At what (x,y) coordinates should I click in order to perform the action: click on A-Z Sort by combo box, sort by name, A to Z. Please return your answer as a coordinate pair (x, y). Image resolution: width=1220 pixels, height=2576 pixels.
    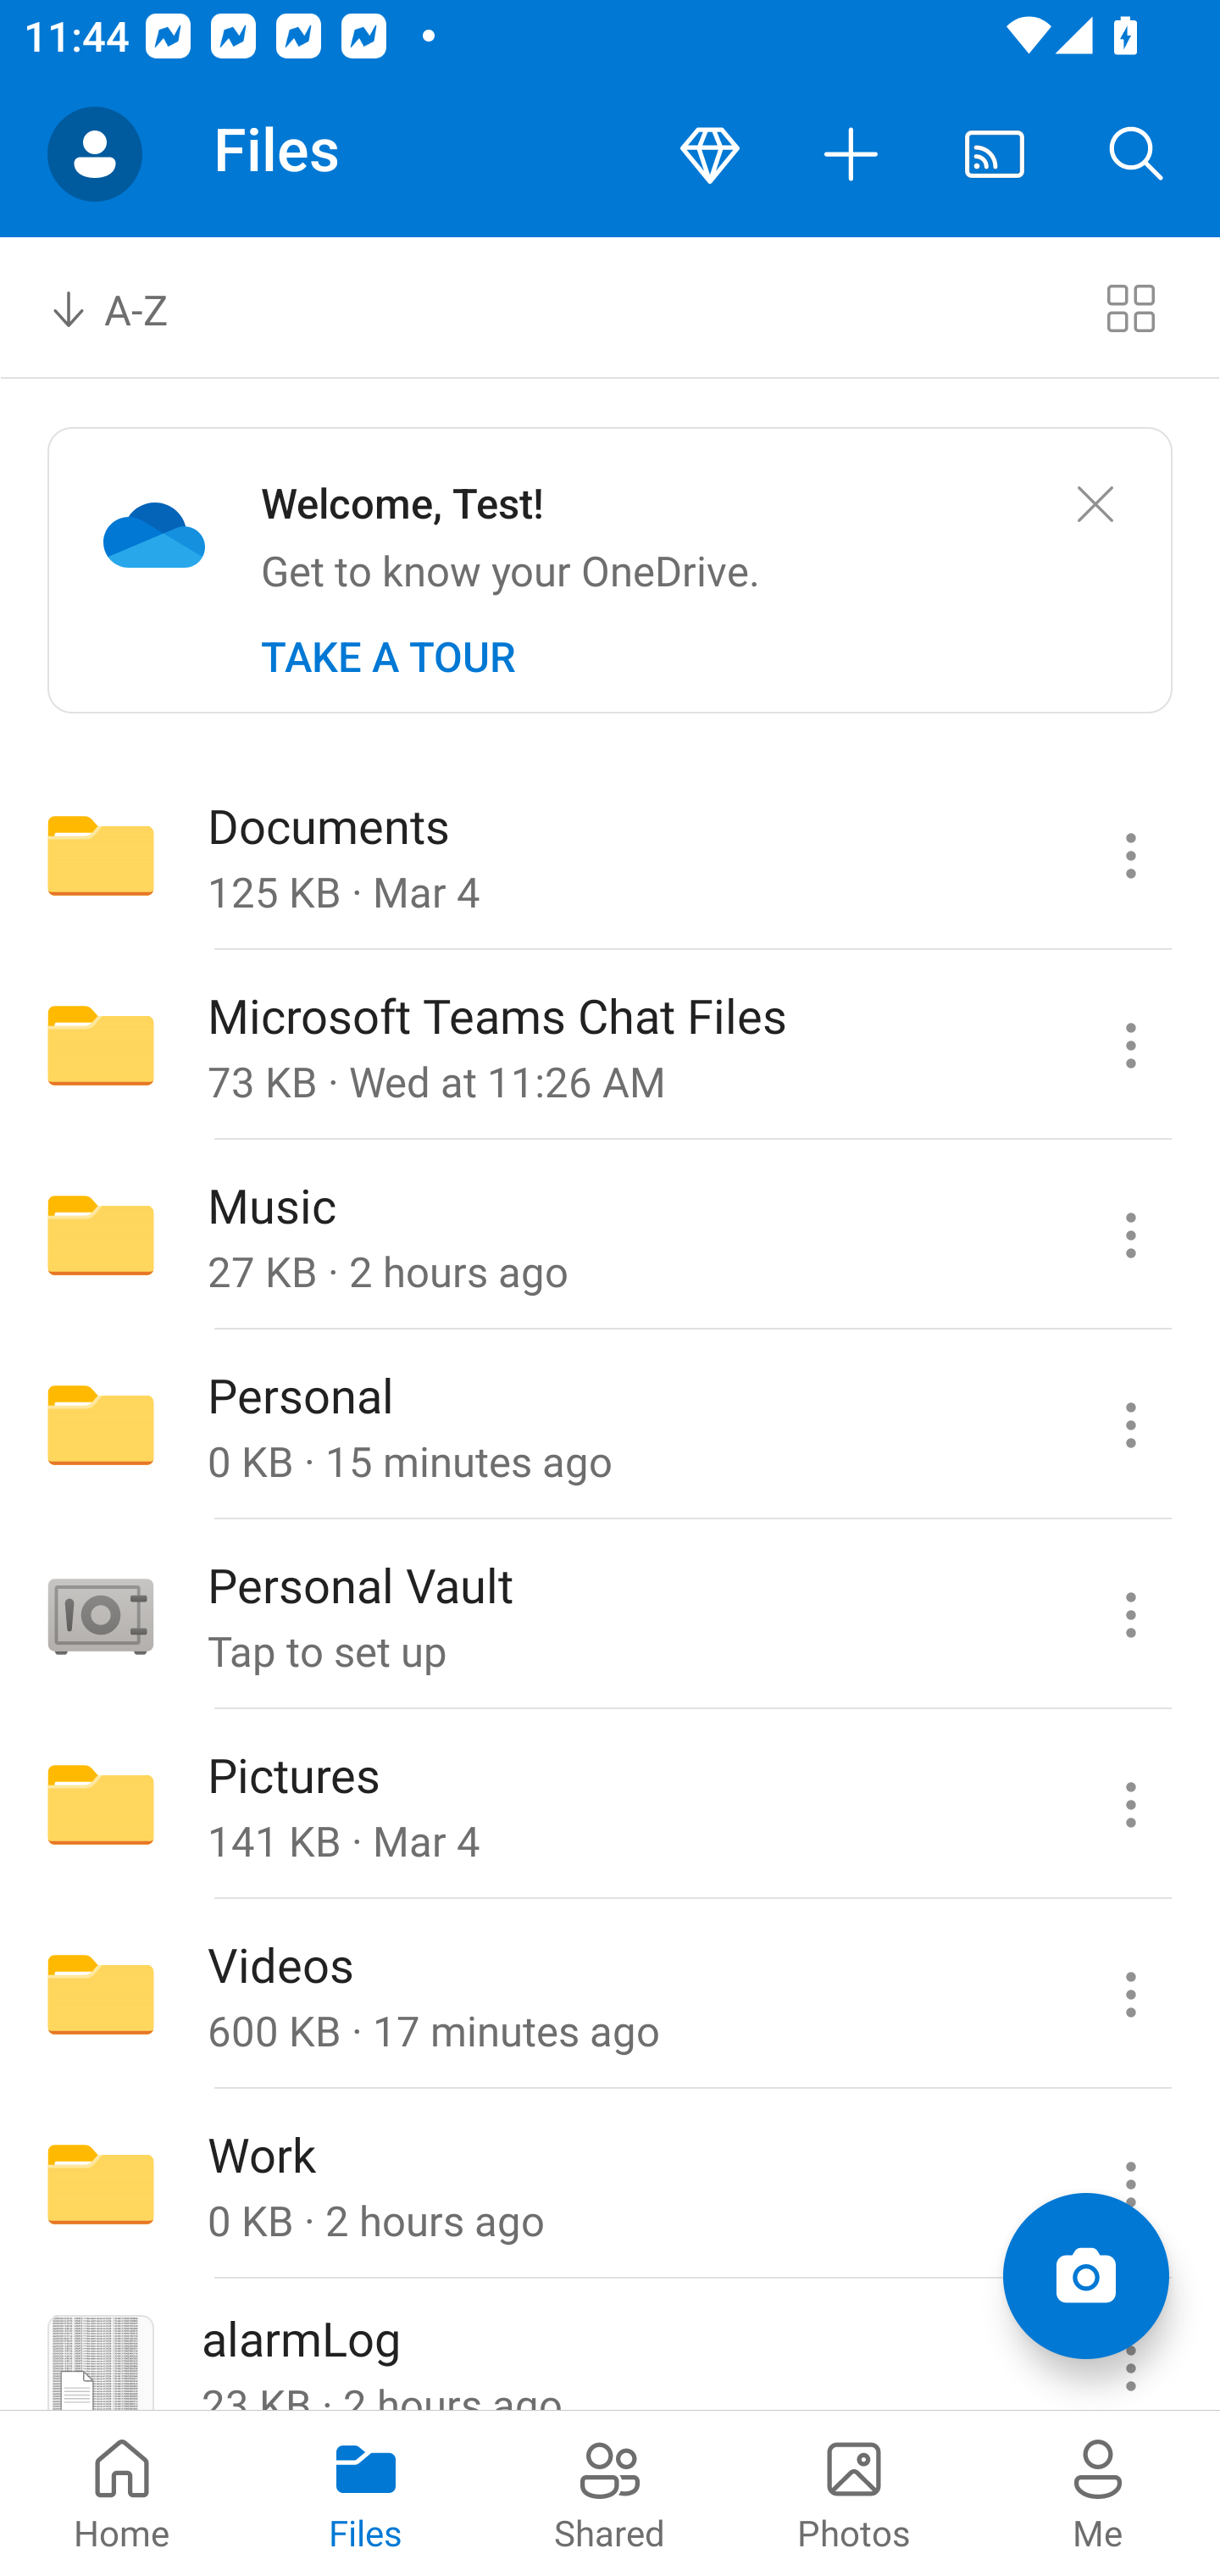
    Looking at the image, I should click on (132, 307).